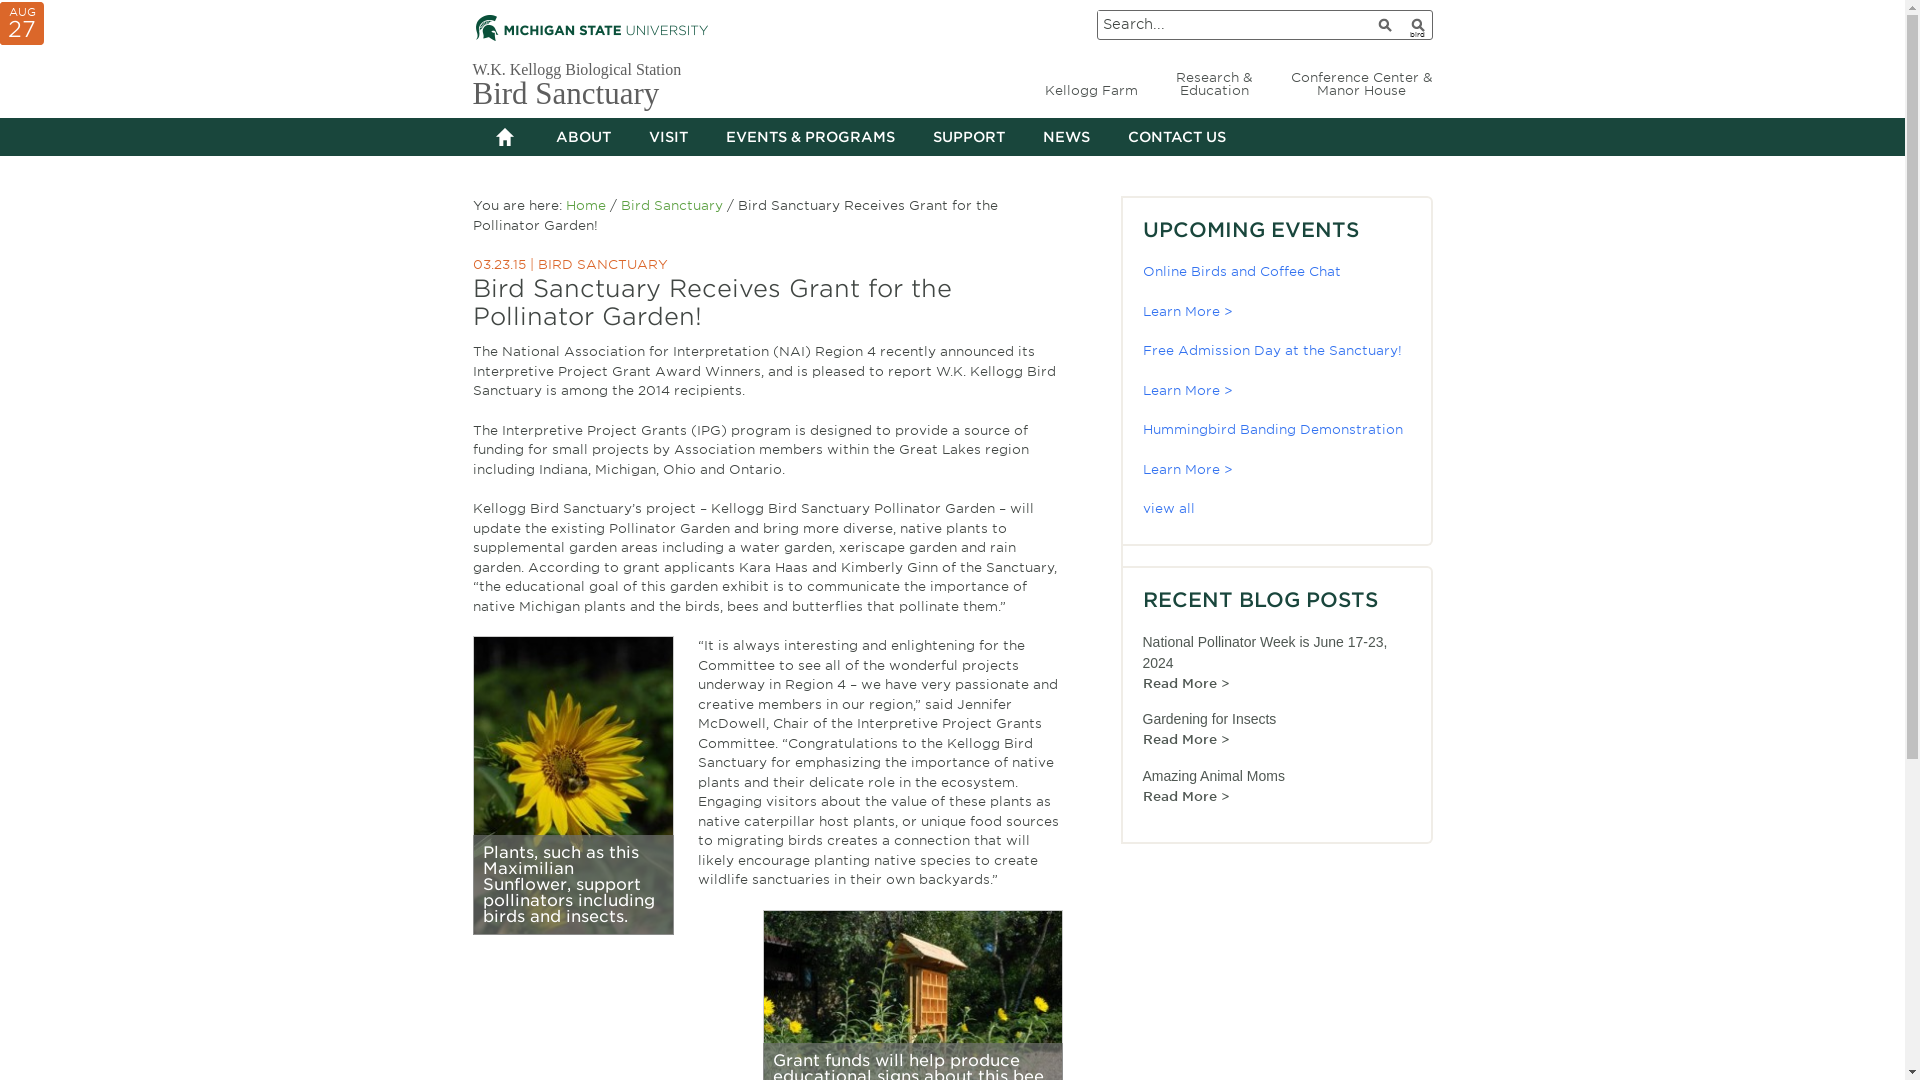  I want to click on SUPPORT, so click(968, 136).